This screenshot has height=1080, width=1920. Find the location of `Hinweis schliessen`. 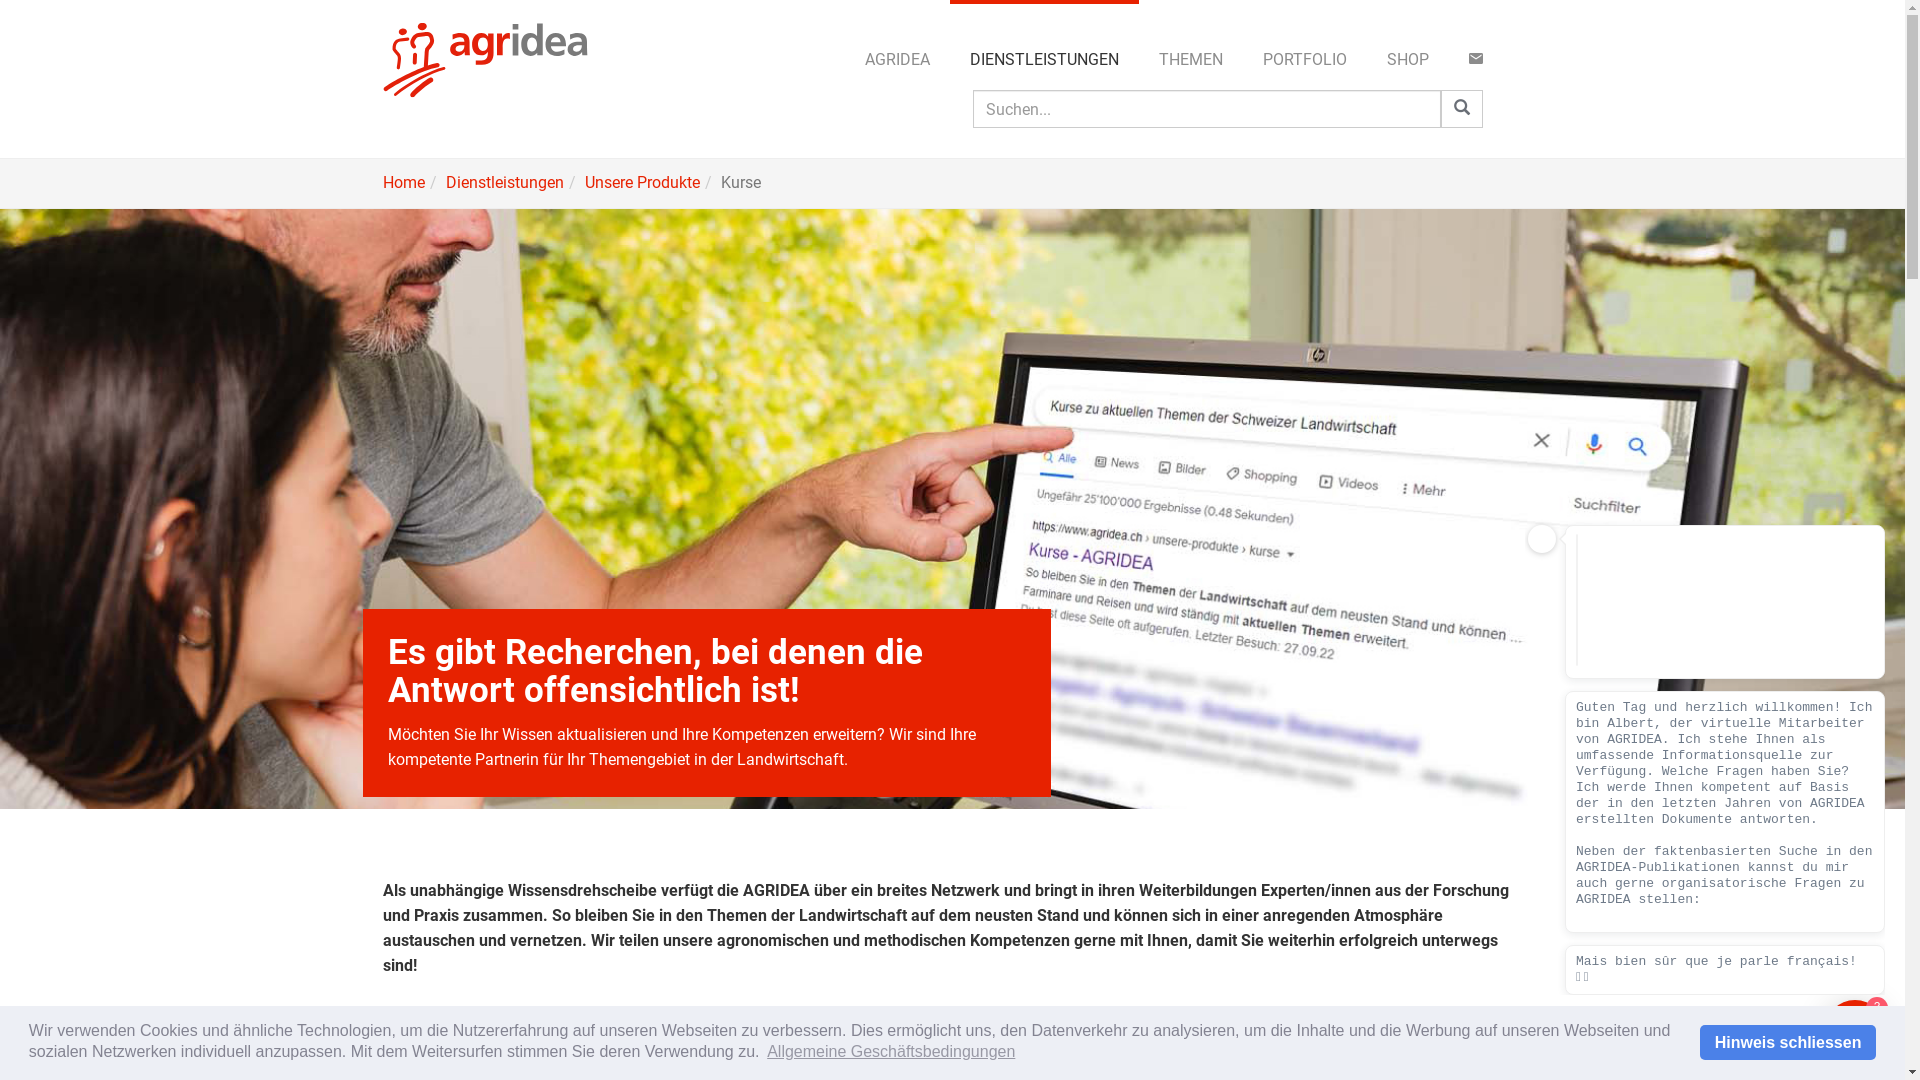

Hinweis schliessen is located at coordinates (1788, 1042).